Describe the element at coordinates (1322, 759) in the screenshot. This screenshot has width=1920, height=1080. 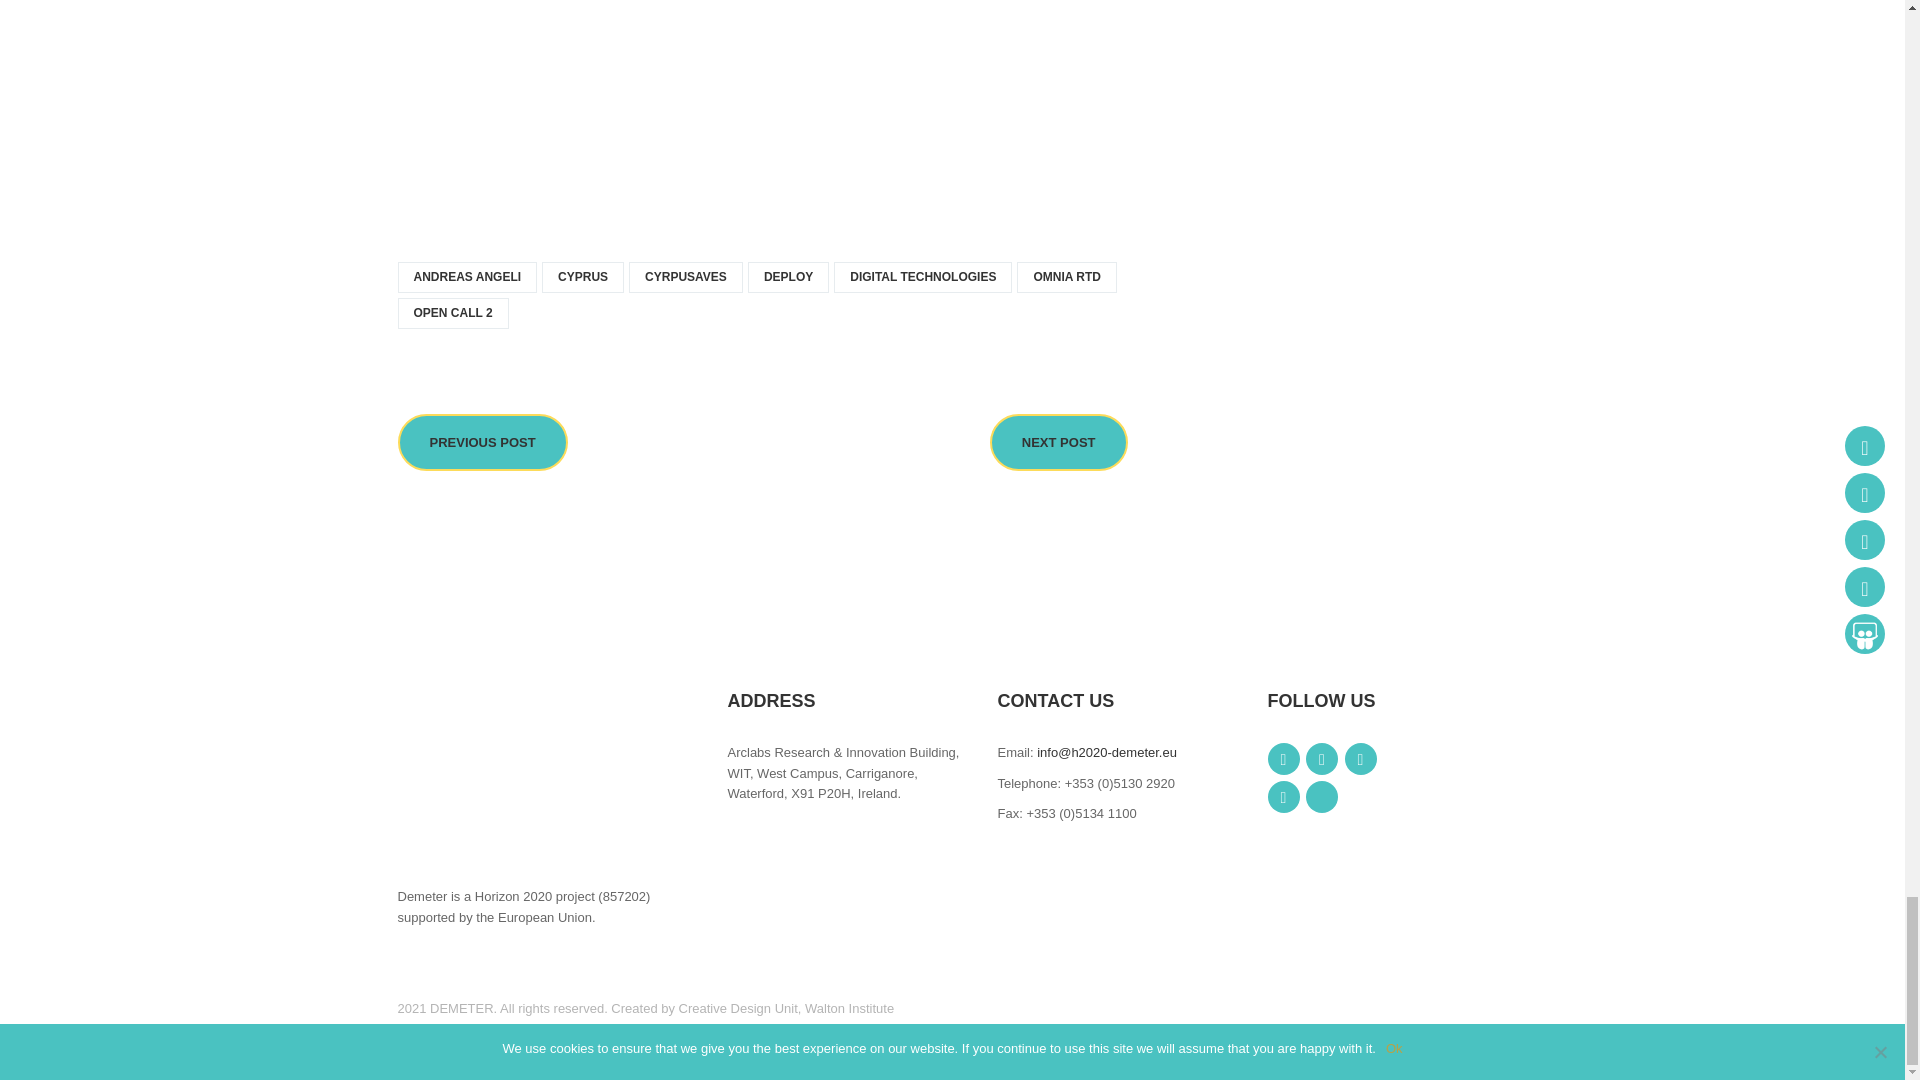
I see `Twitter` at that location.